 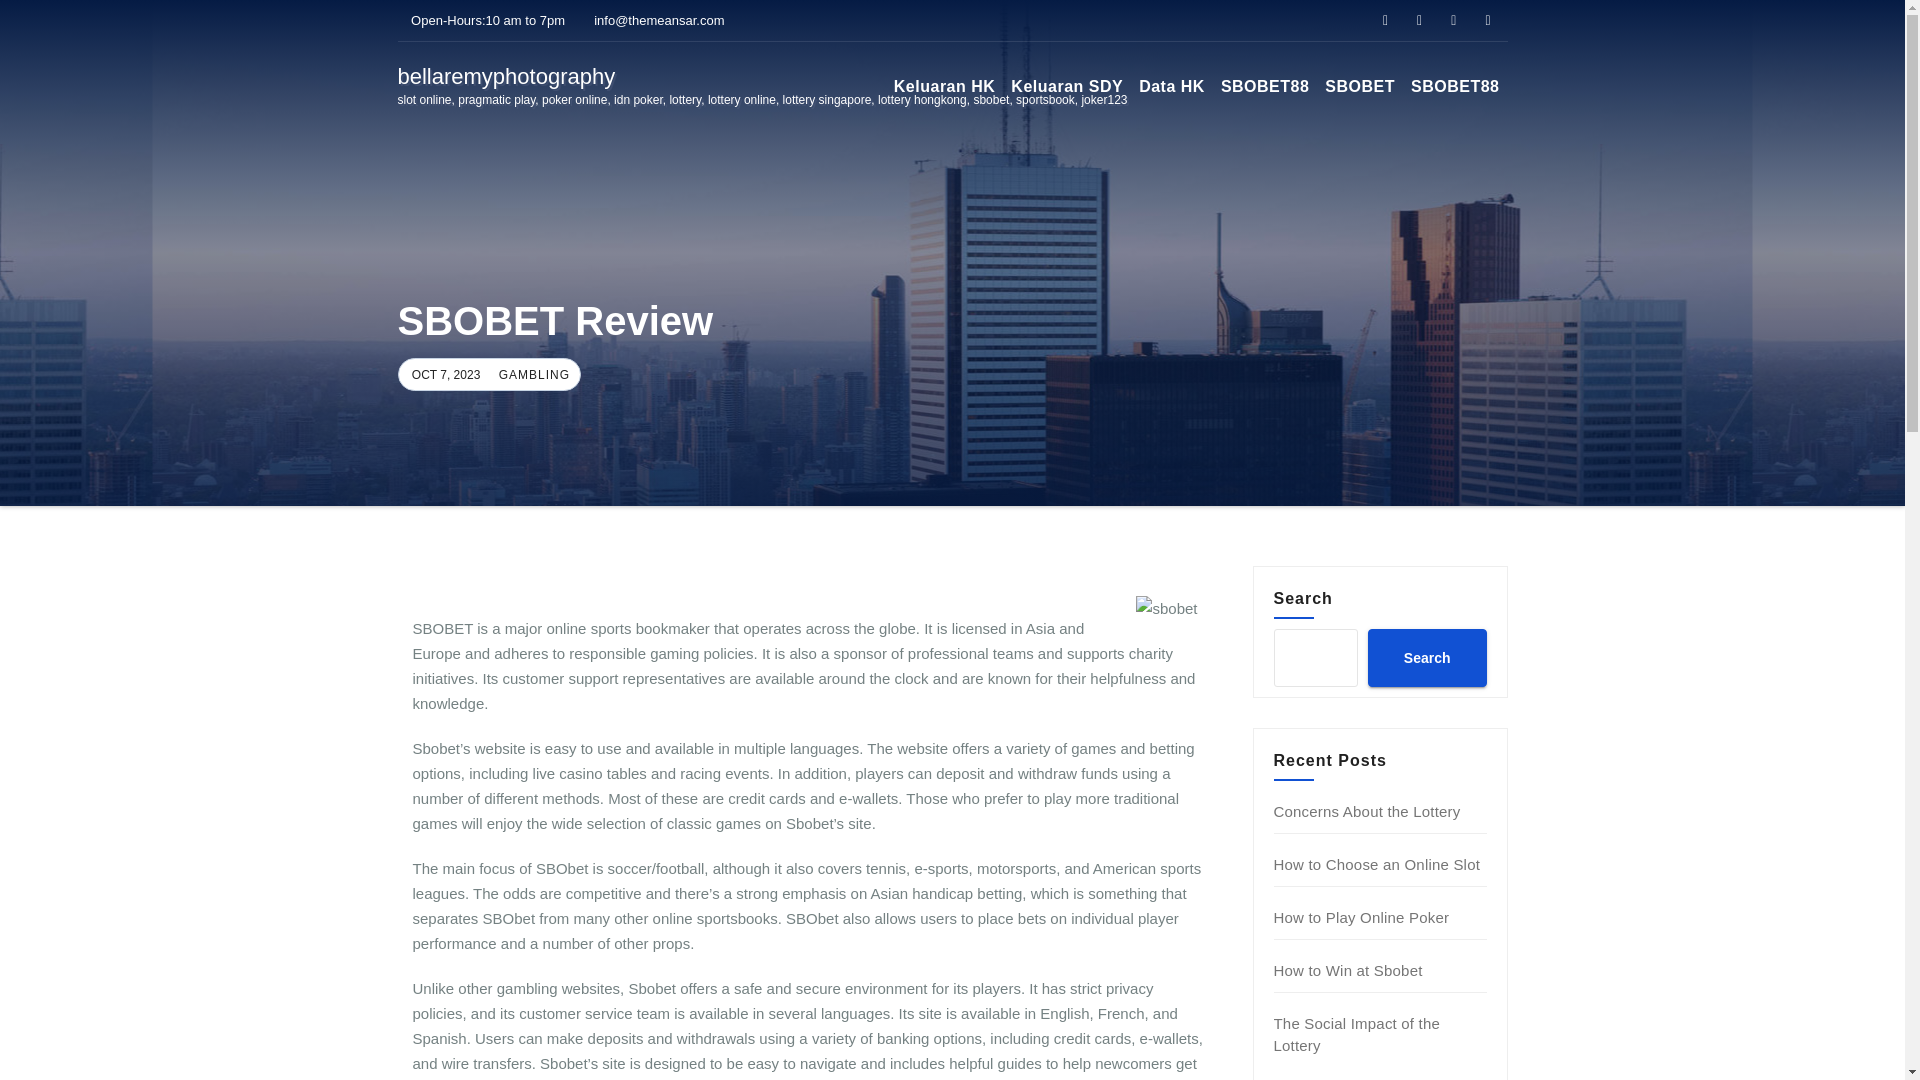 I want to click on Data HK, so click(x=1172, y=86).